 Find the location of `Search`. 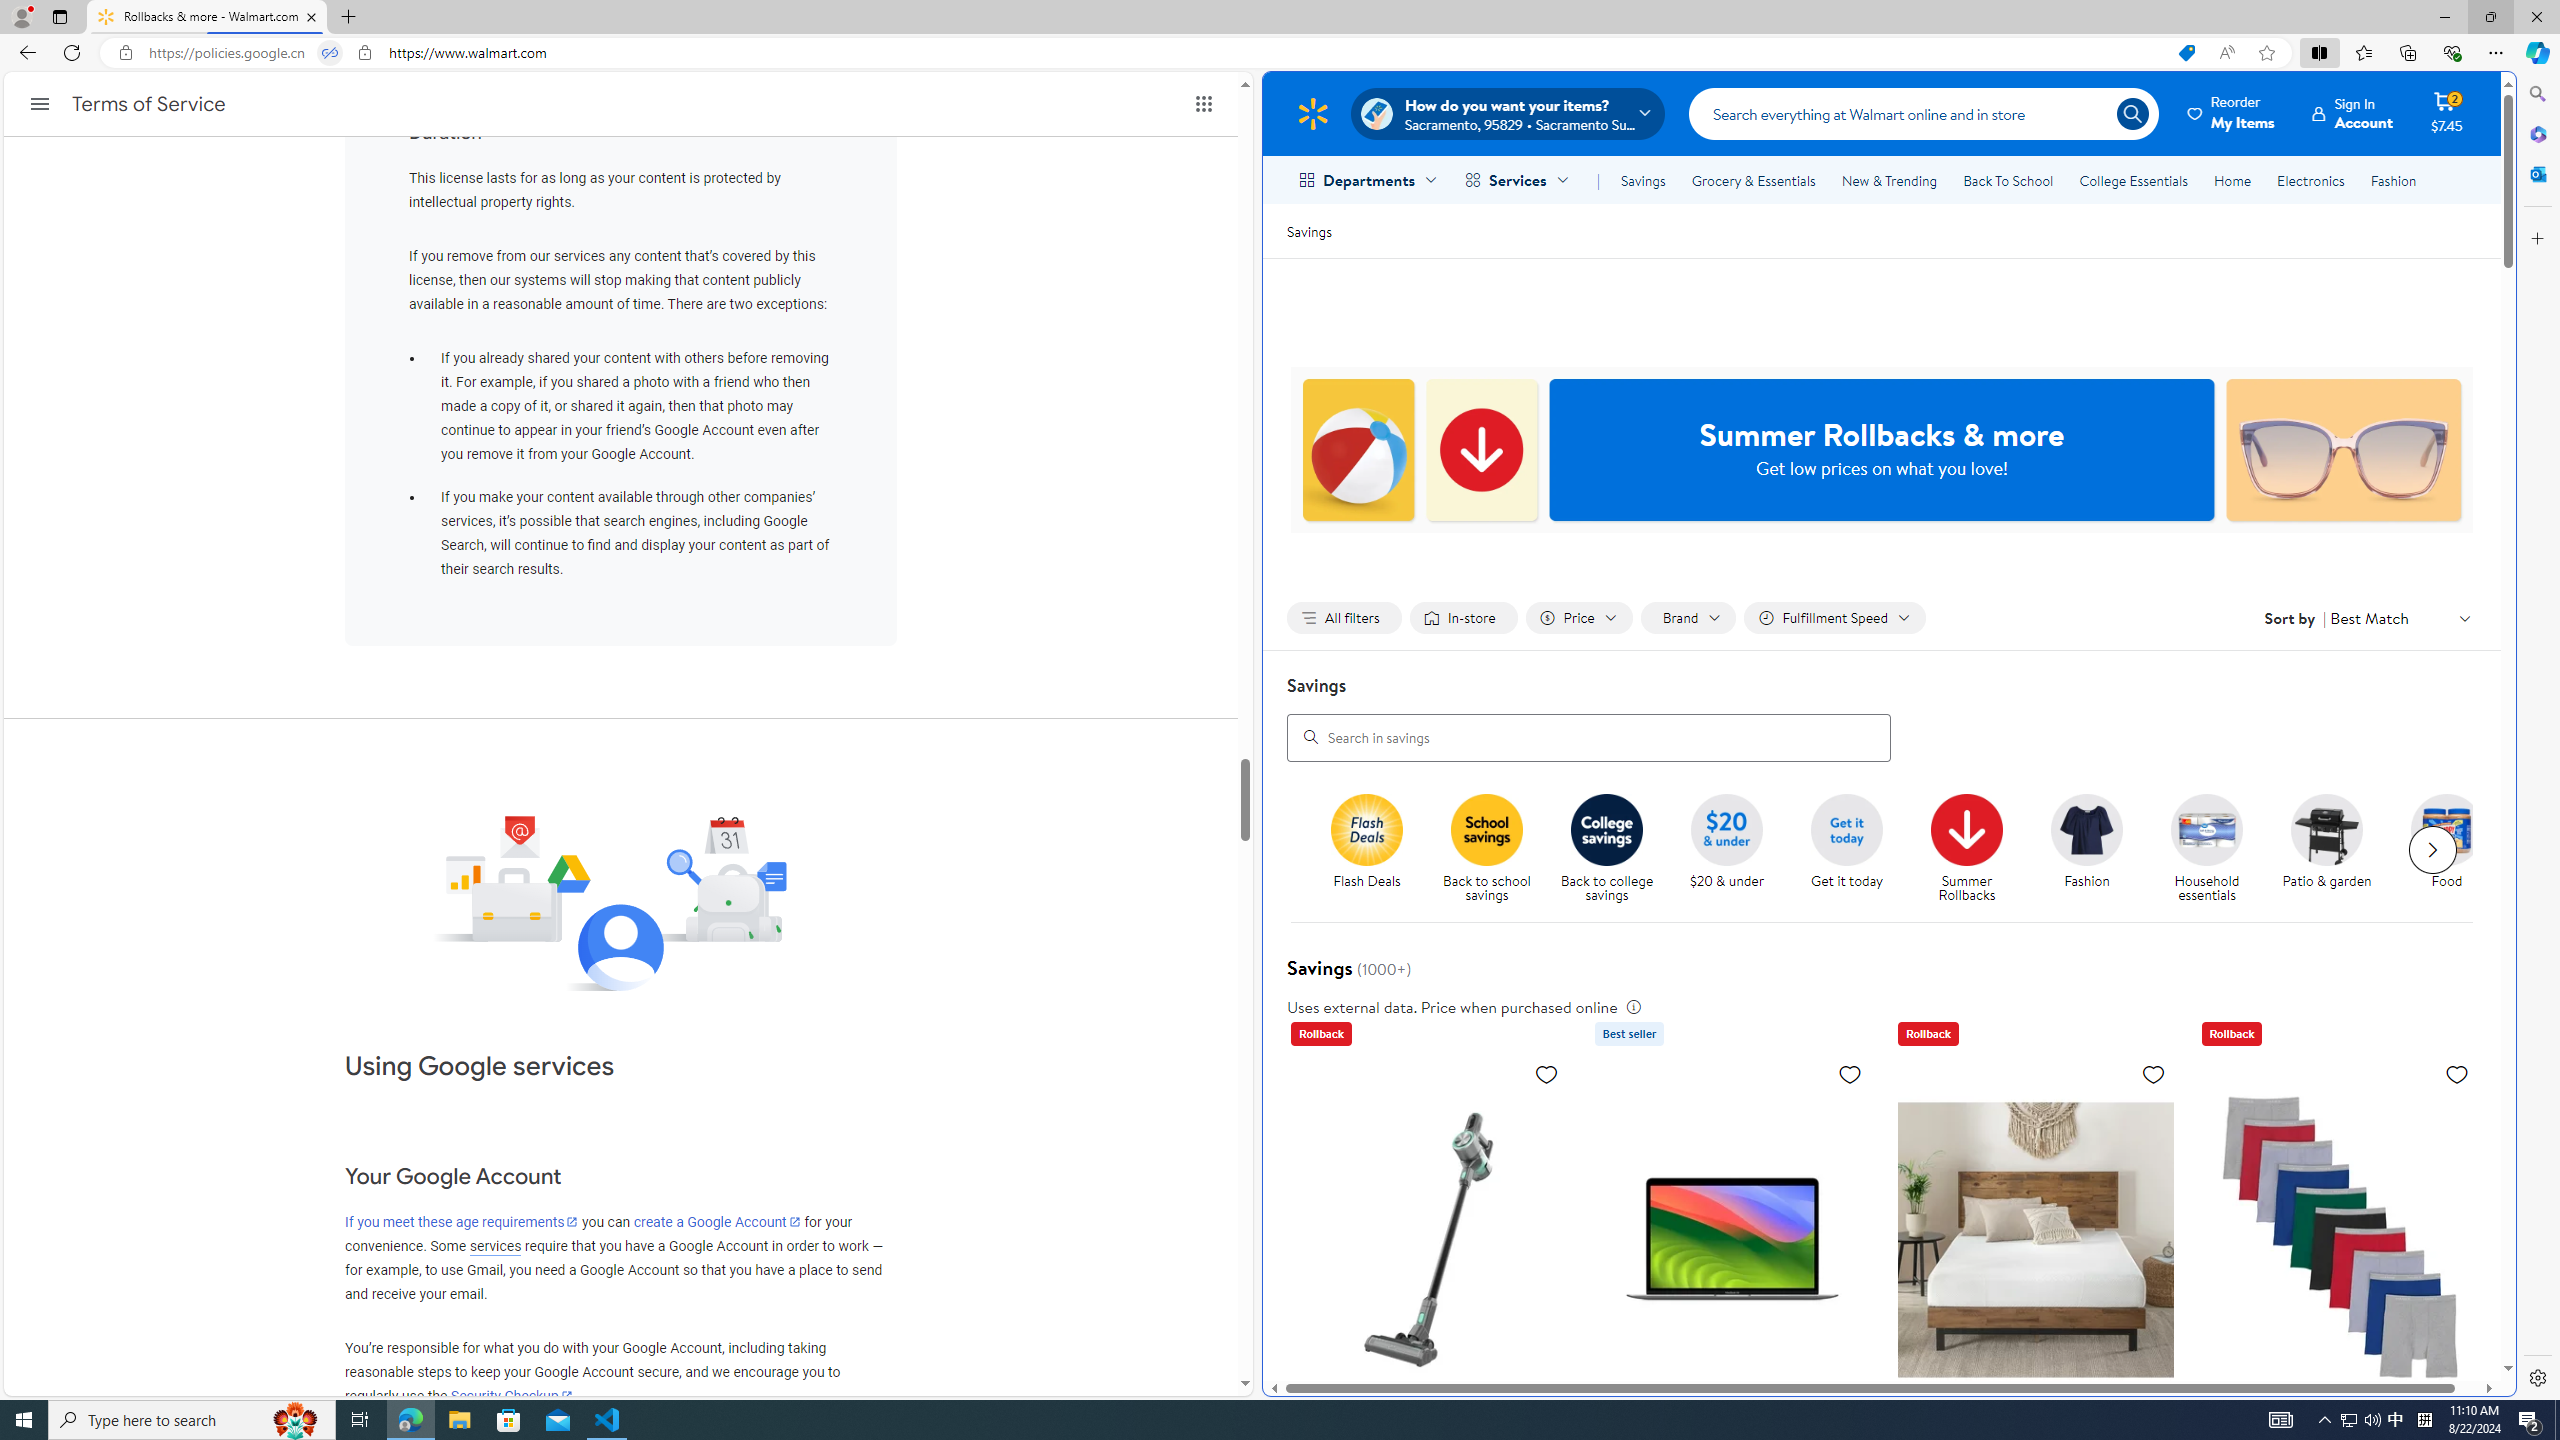

Search is located at coordinates (1306, 736).